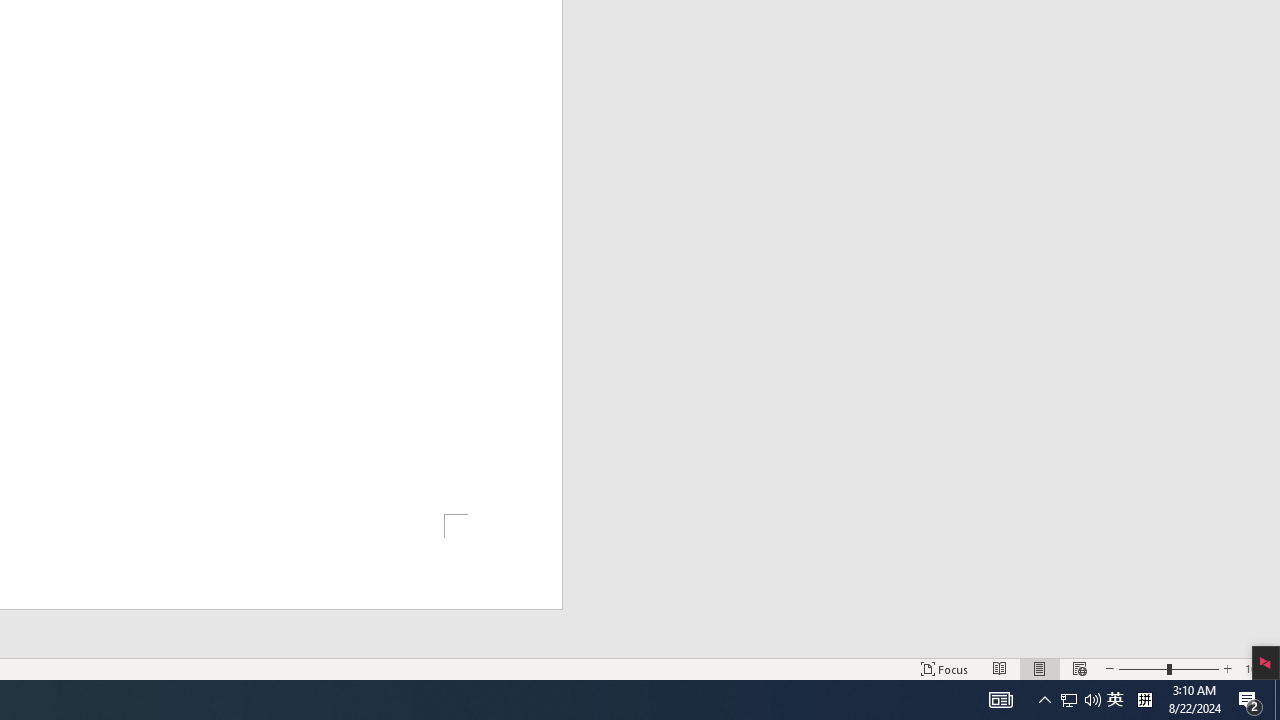 This screenshot has height=720, width=1280. What do you see at coordinates (1258, 668) in the screenshot?
I see `Zoom 100%` at bounding box center [1258, 668].